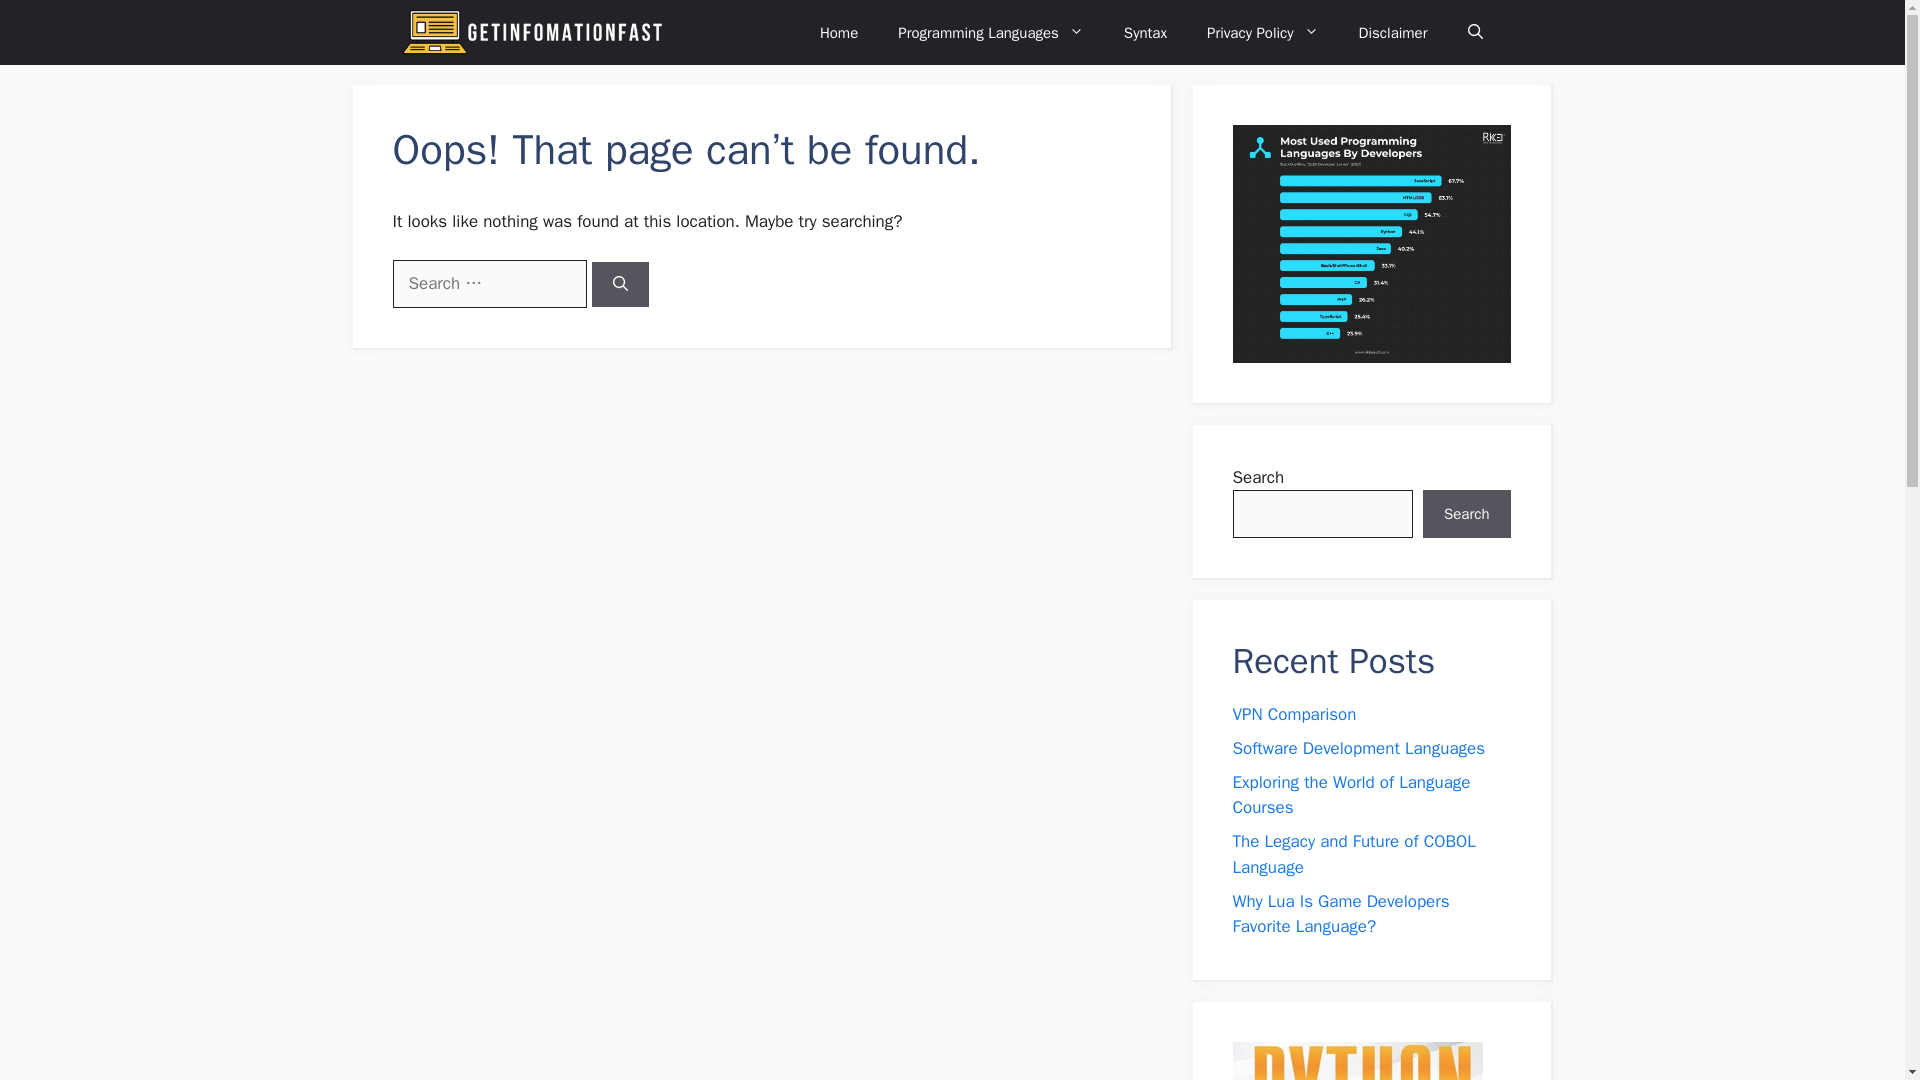  What do you see at coordinates (1351, 795) in the screenshot?
I see `Exploring the World of Language Courses` at bounding box center [1351, 795].